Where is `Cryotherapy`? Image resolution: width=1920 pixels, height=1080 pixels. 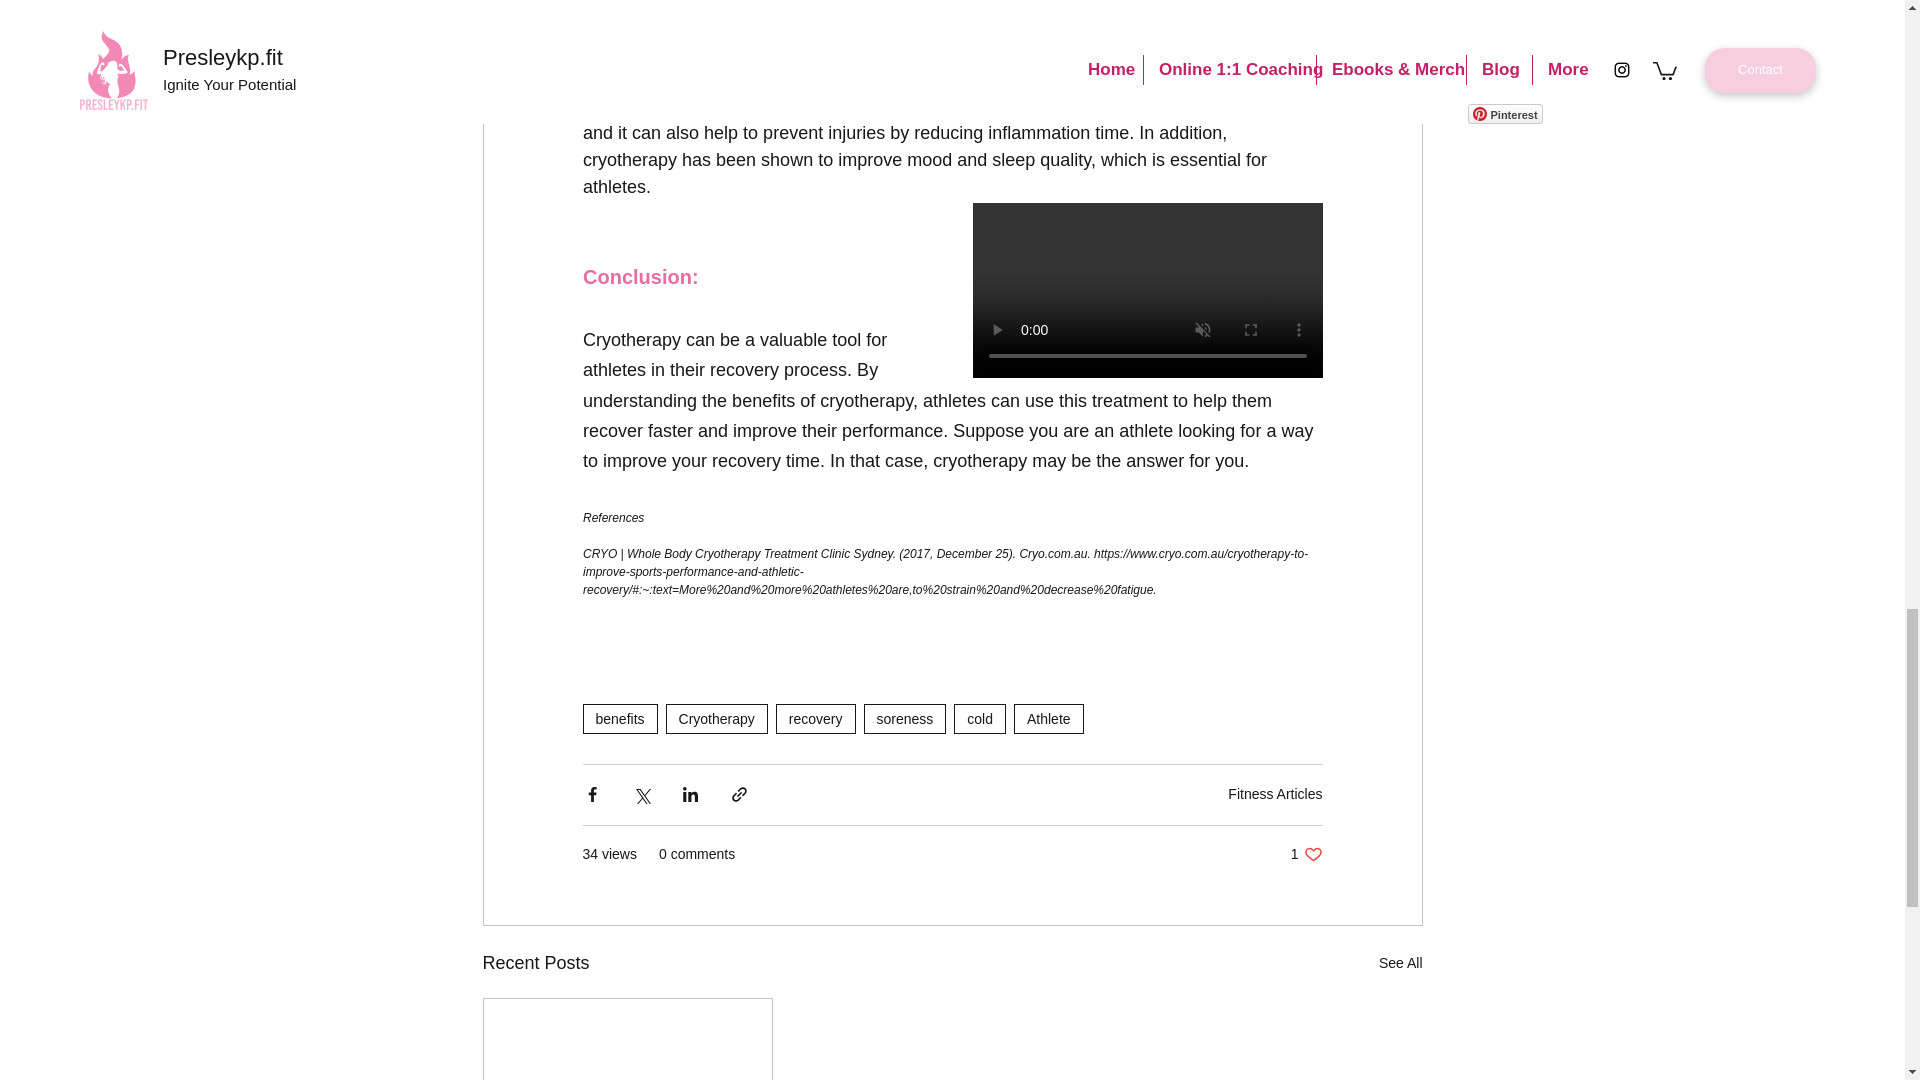
Cryotherapy is located at coordinates (980, 719).